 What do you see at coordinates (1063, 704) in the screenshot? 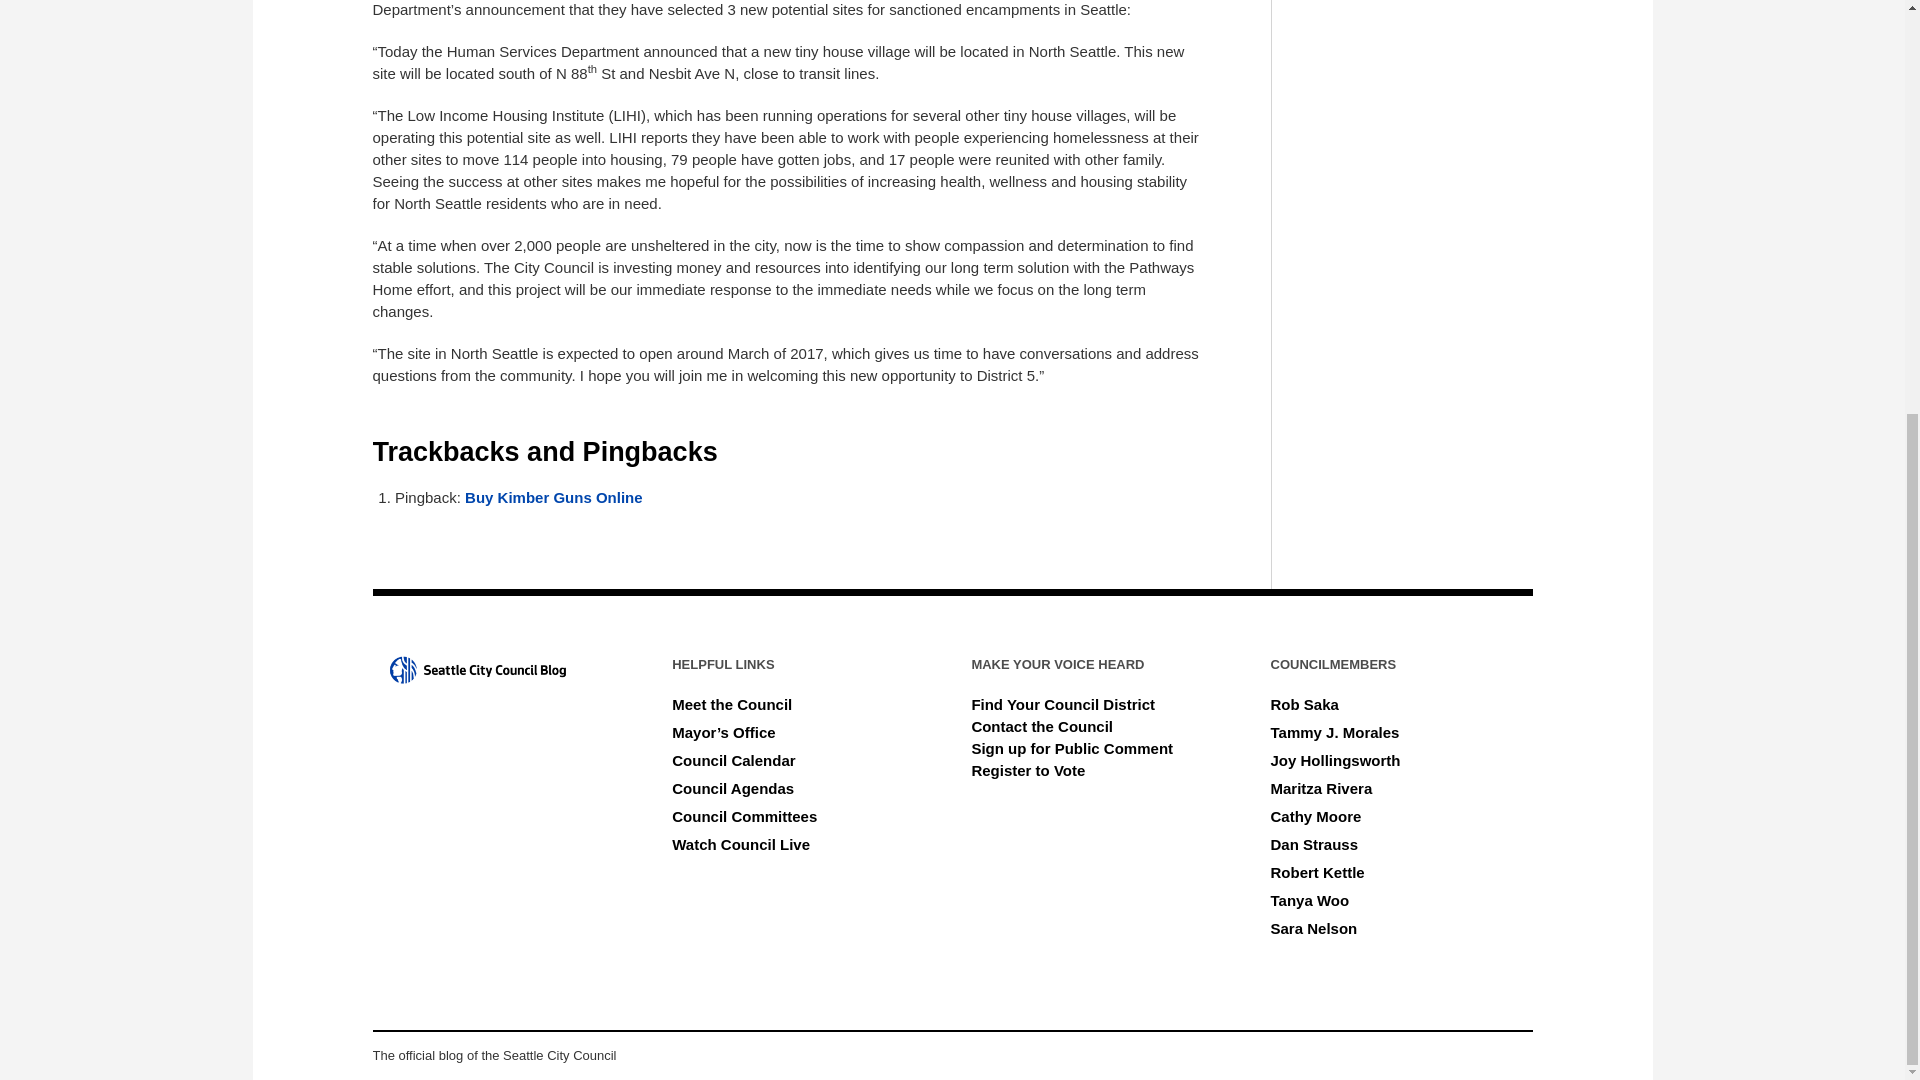
I see `Find Your Council District` at bounding box center [1063, 704].